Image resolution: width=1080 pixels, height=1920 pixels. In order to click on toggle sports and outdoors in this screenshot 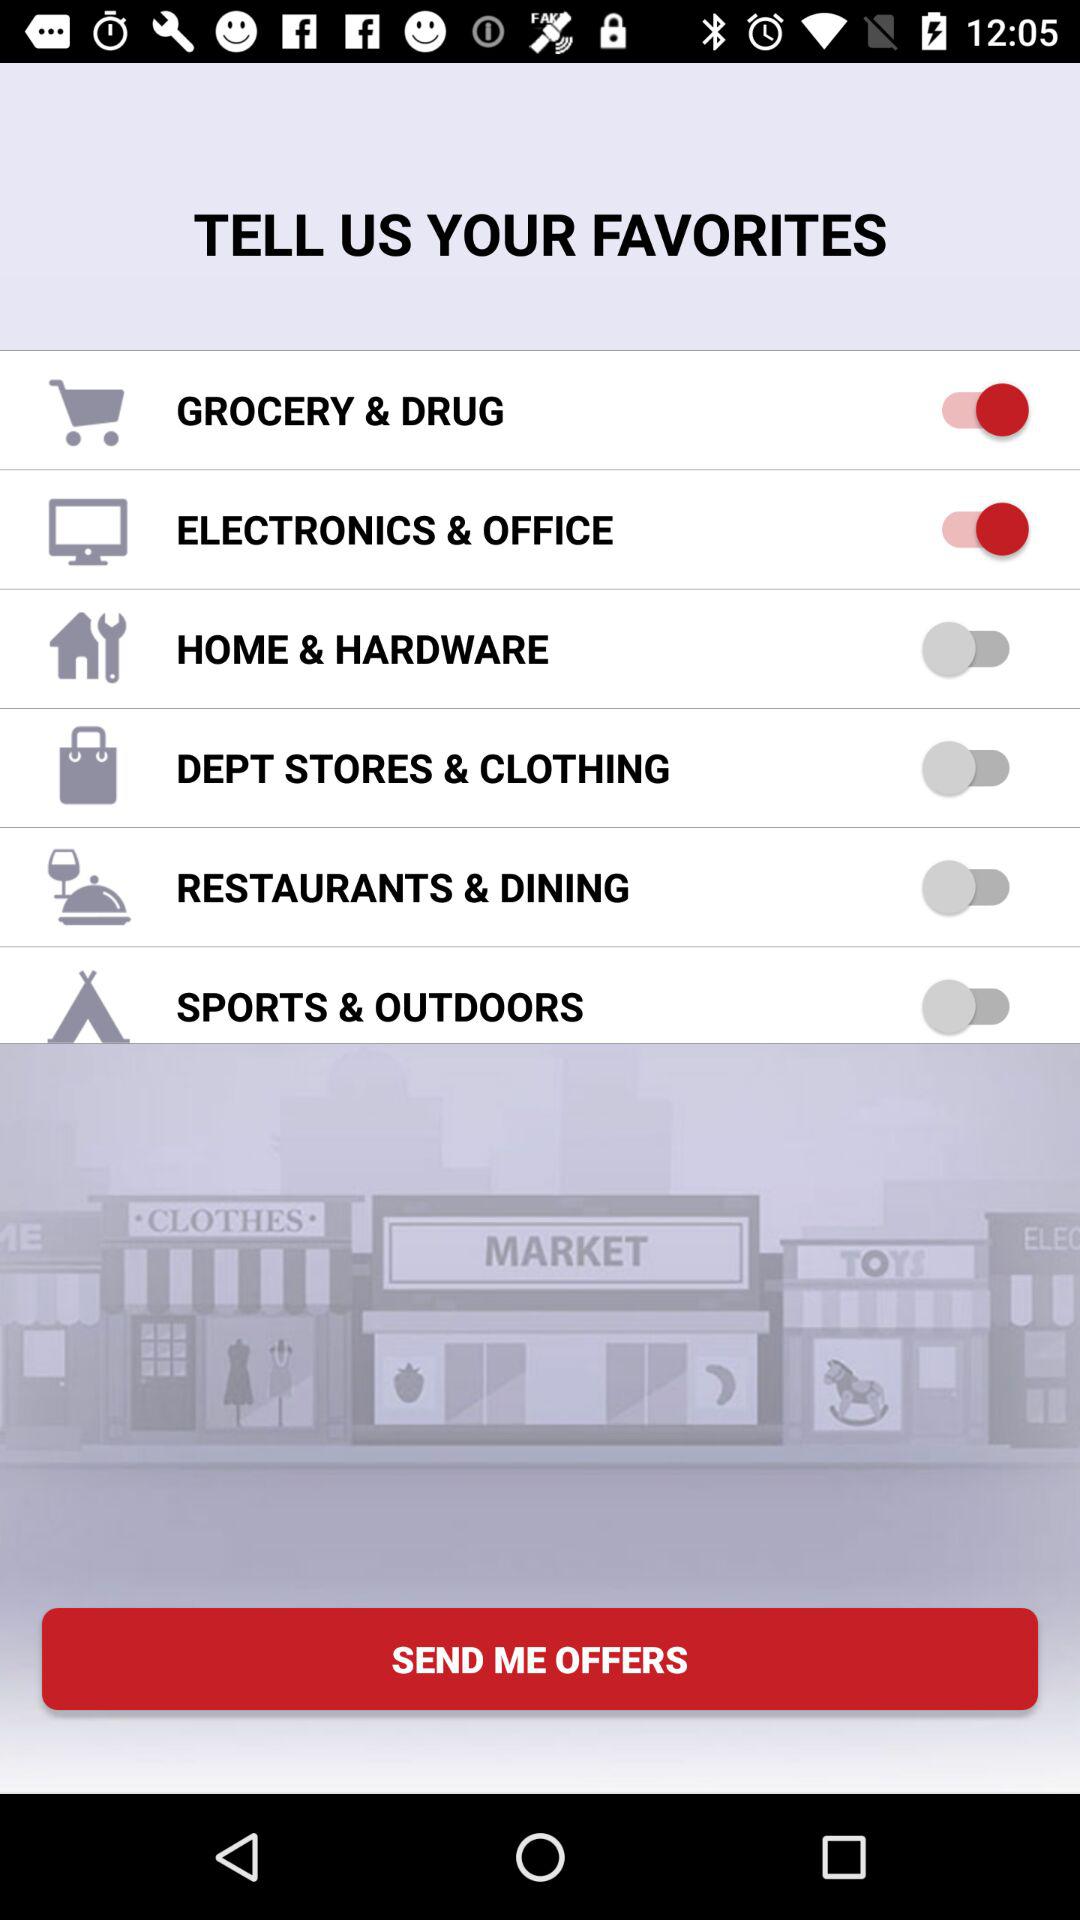, I will do `click(976, 1006)`.